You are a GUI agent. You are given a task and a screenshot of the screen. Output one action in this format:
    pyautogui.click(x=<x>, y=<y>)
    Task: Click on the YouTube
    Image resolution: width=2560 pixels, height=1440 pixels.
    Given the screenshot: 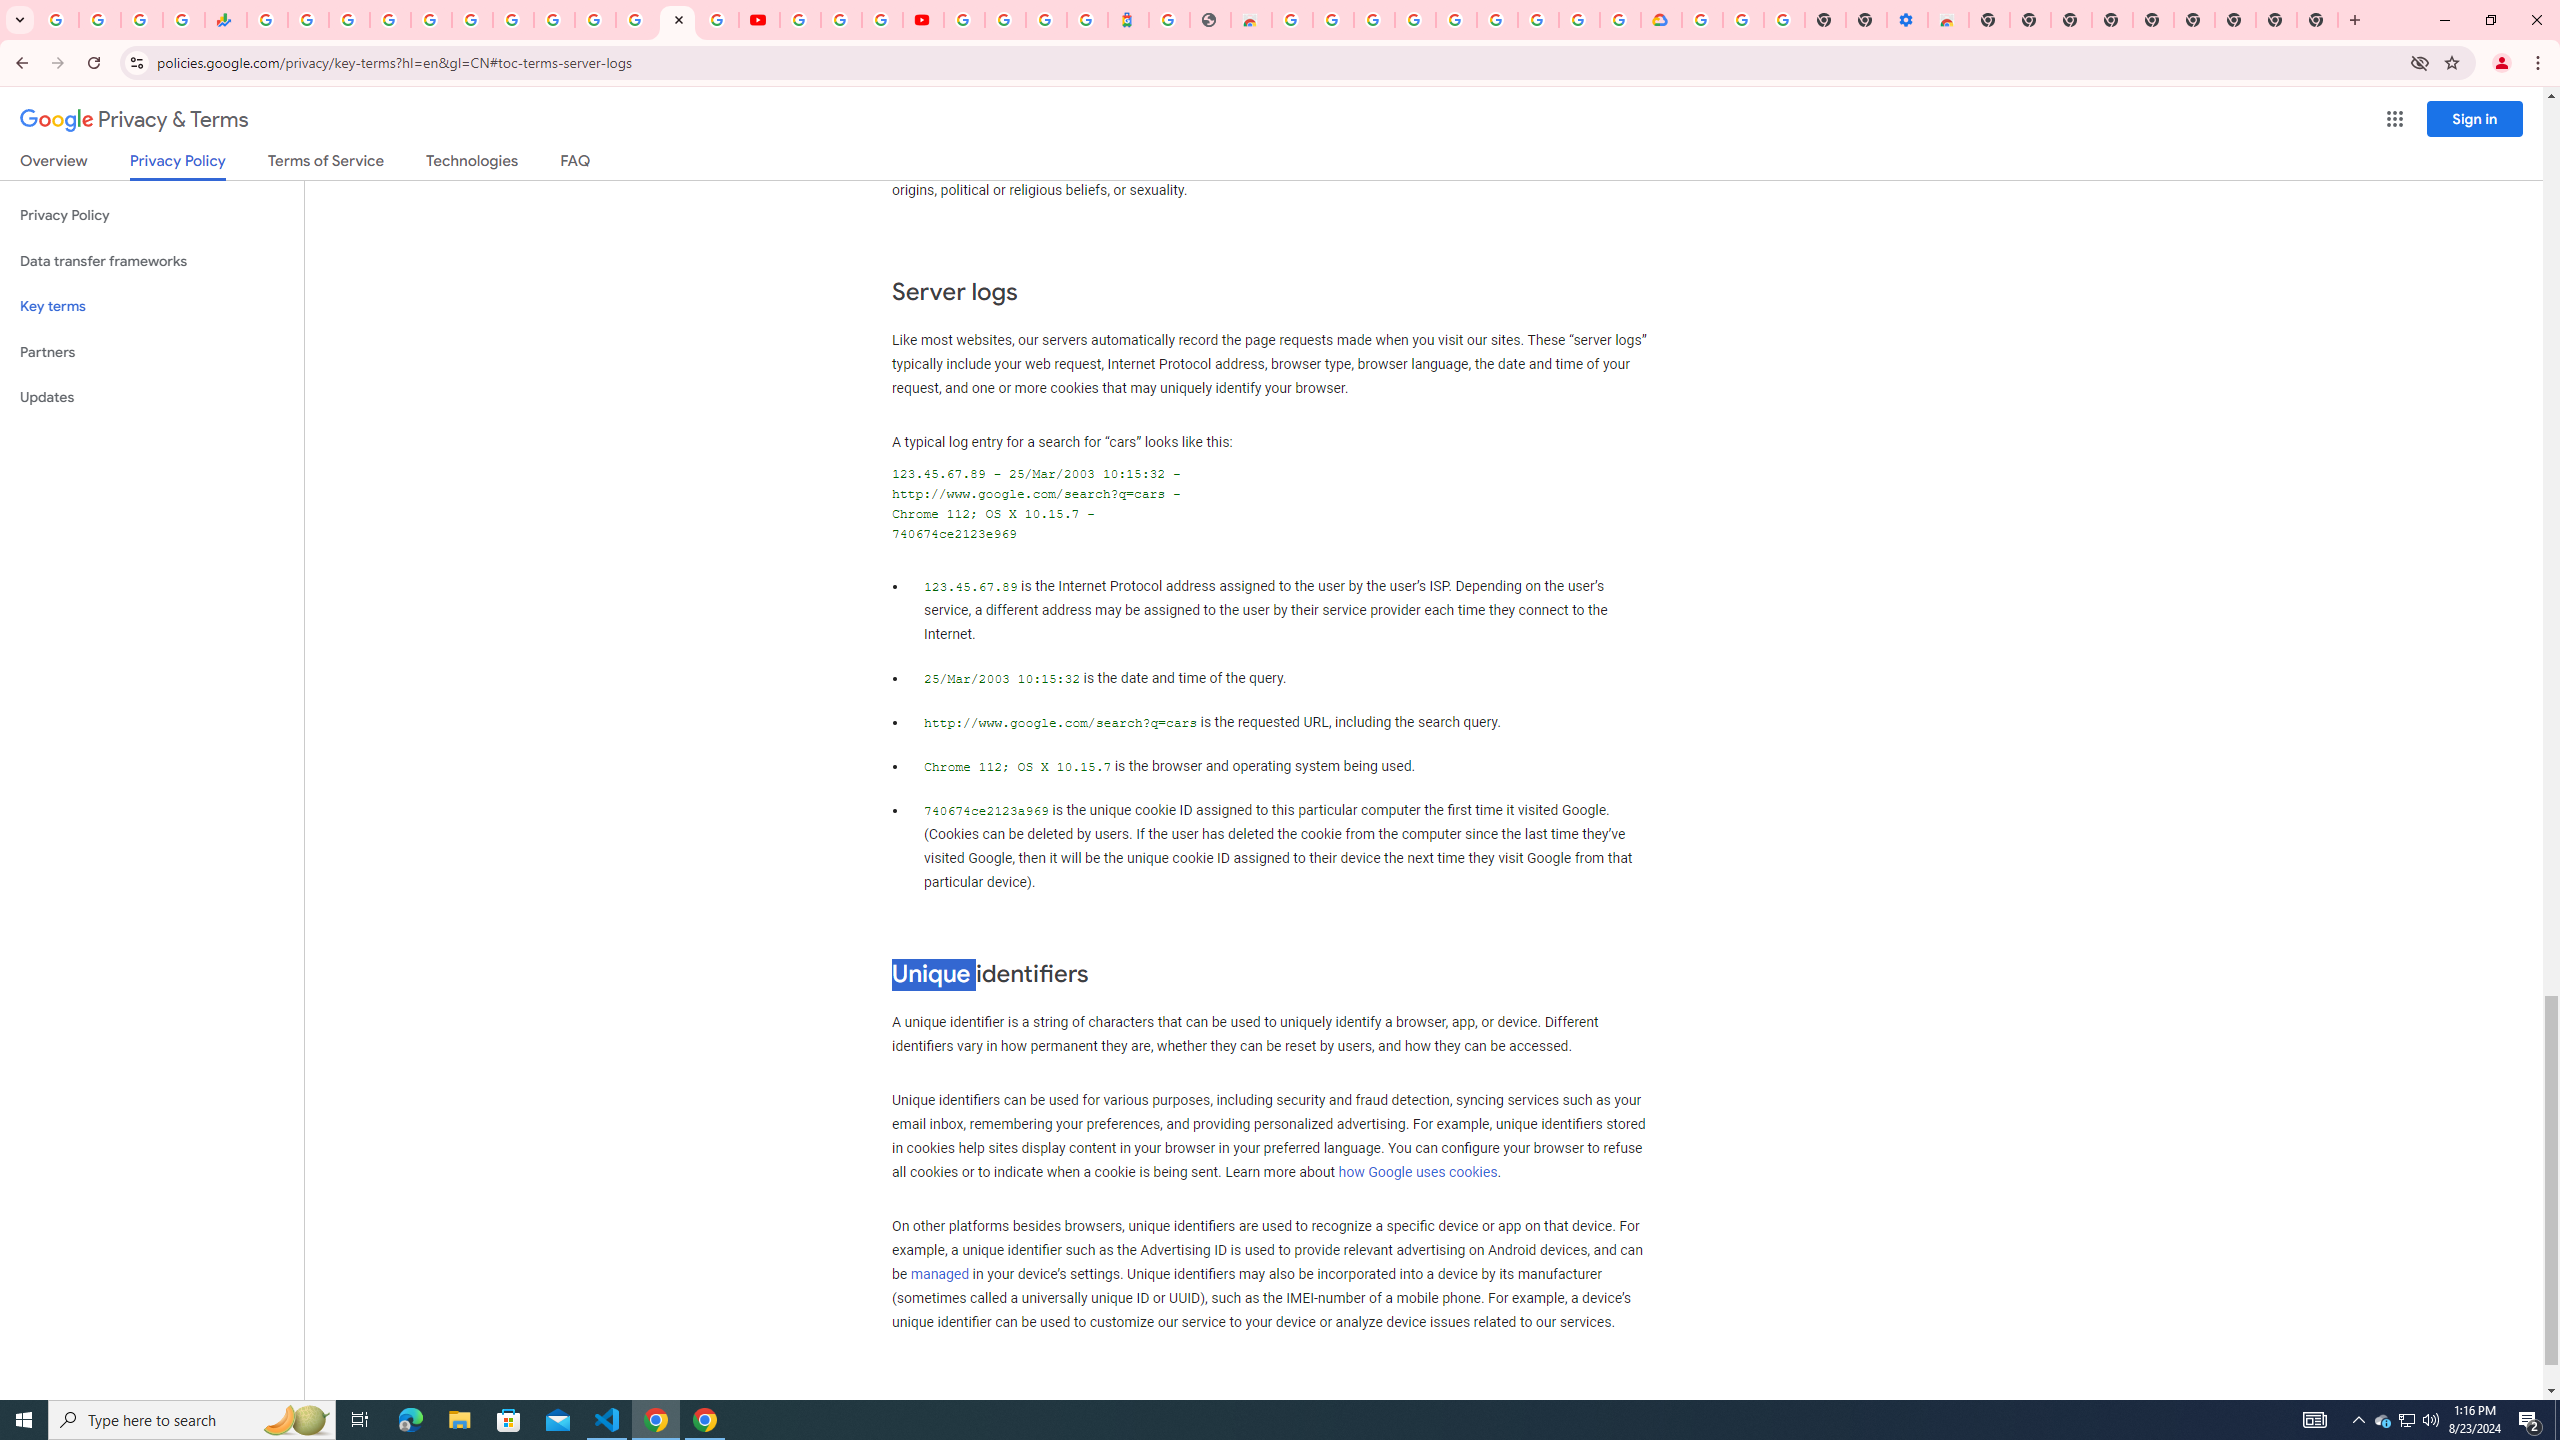 What is the action you would take?
    pyautogui.click(x=800, y=20)
    